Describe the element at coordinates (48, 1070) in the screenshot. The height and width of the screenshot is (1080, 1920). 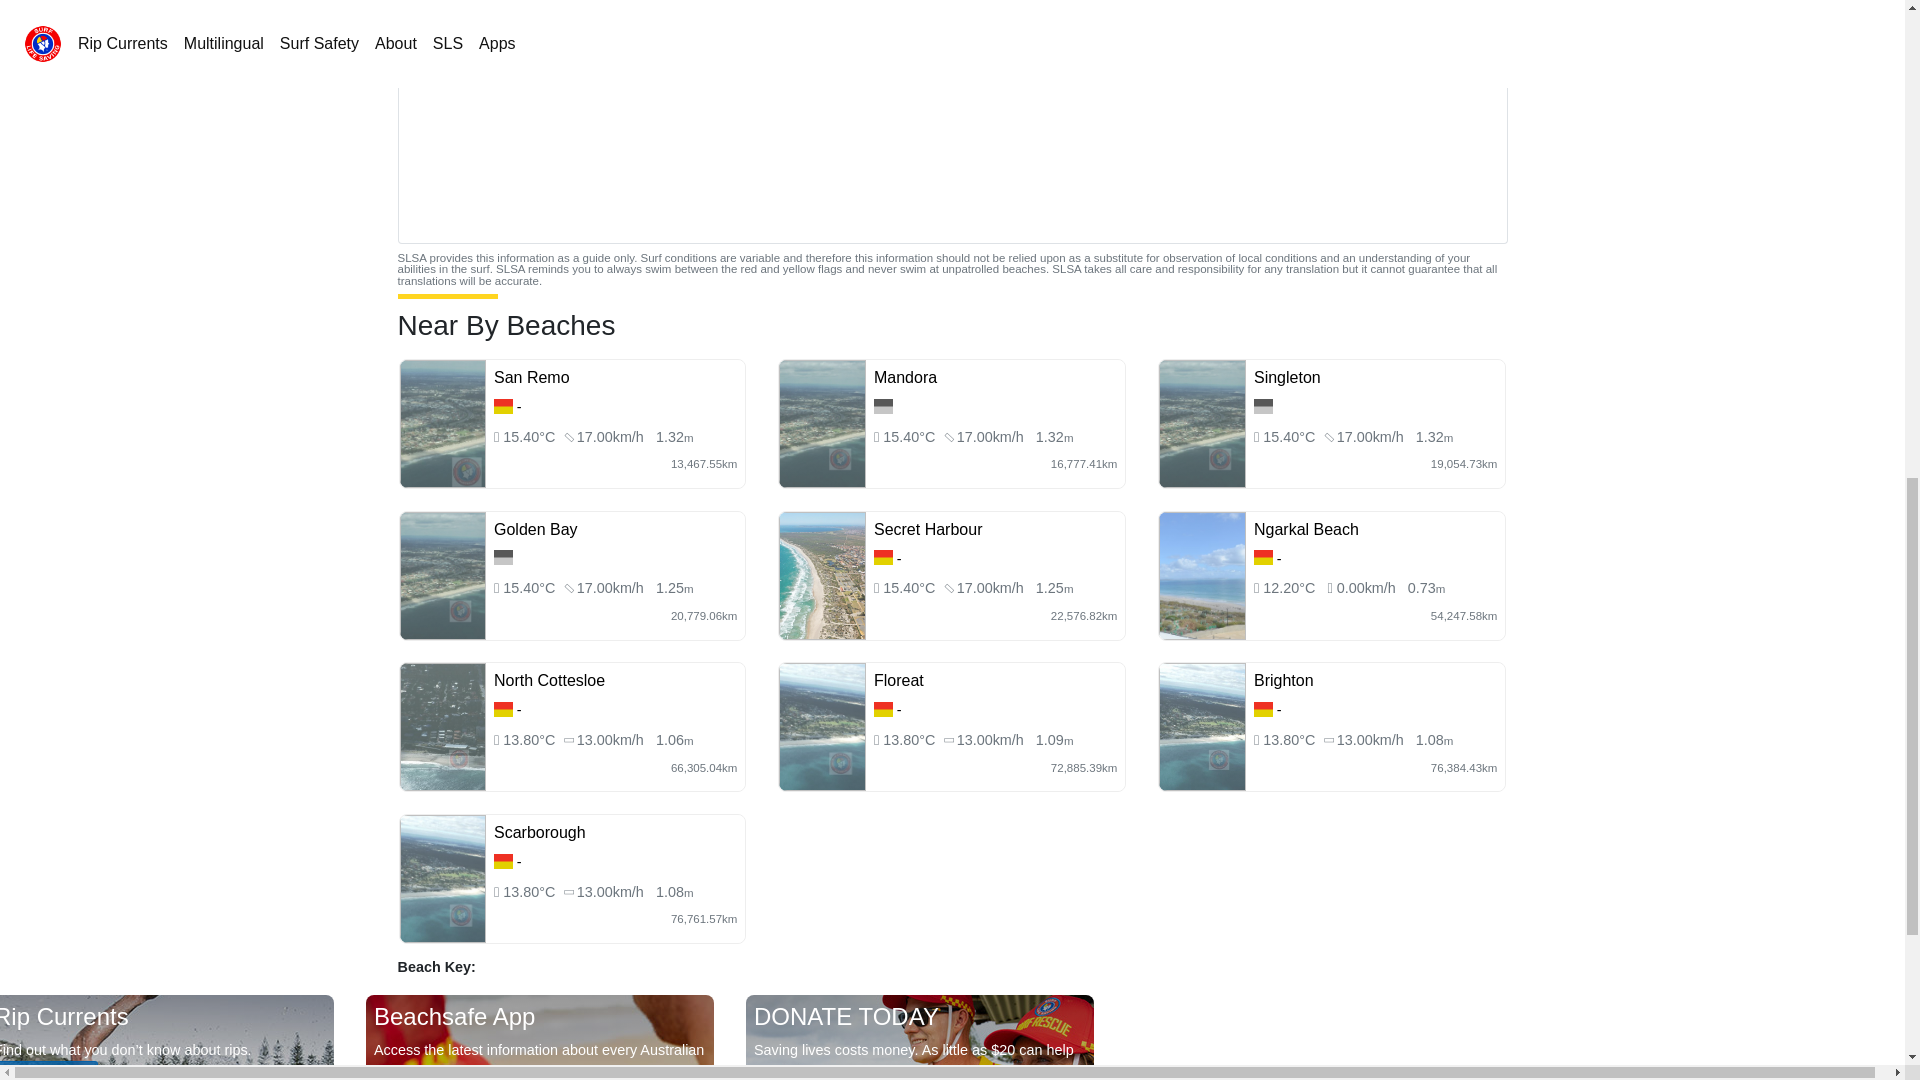
I see `Find out more` at that location.